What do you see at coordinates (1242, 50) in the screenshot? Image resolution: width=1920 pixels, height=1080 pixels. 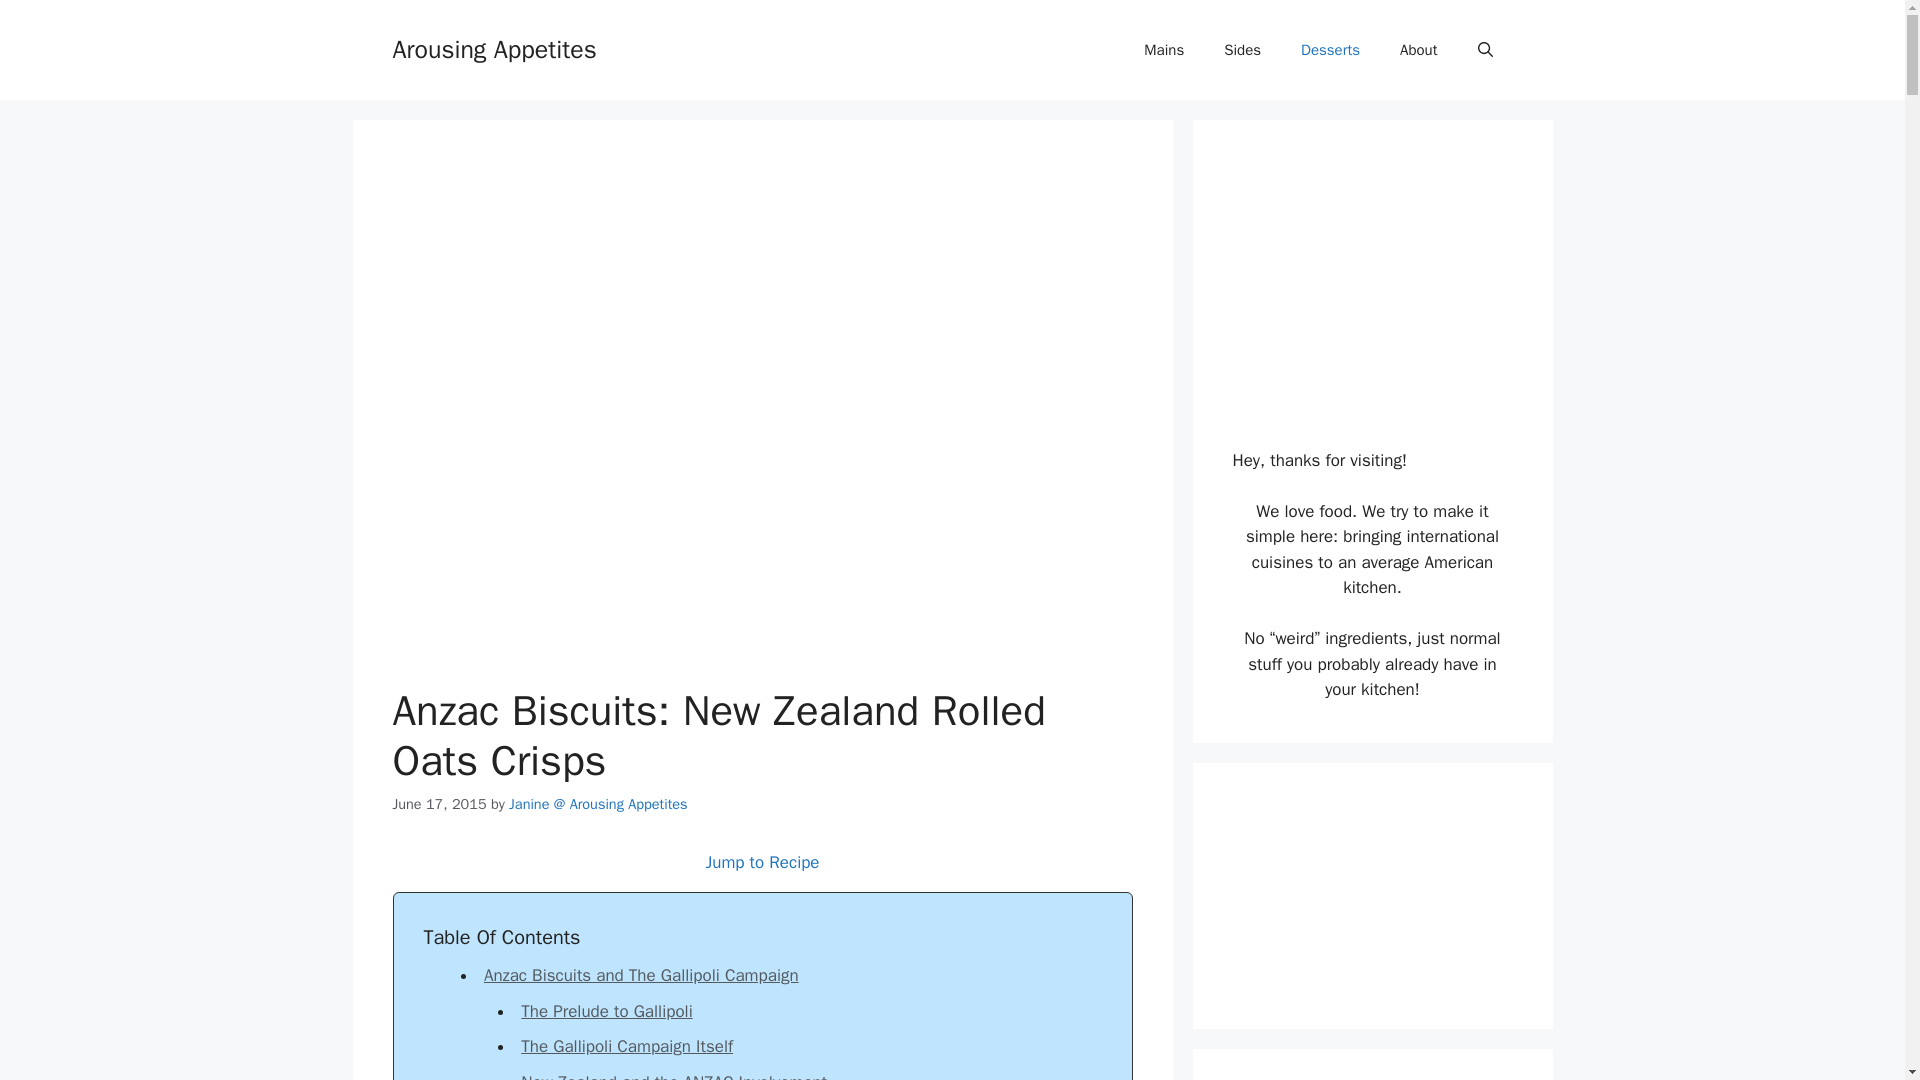 I see `Sides` at bounding box center [1242, 50].